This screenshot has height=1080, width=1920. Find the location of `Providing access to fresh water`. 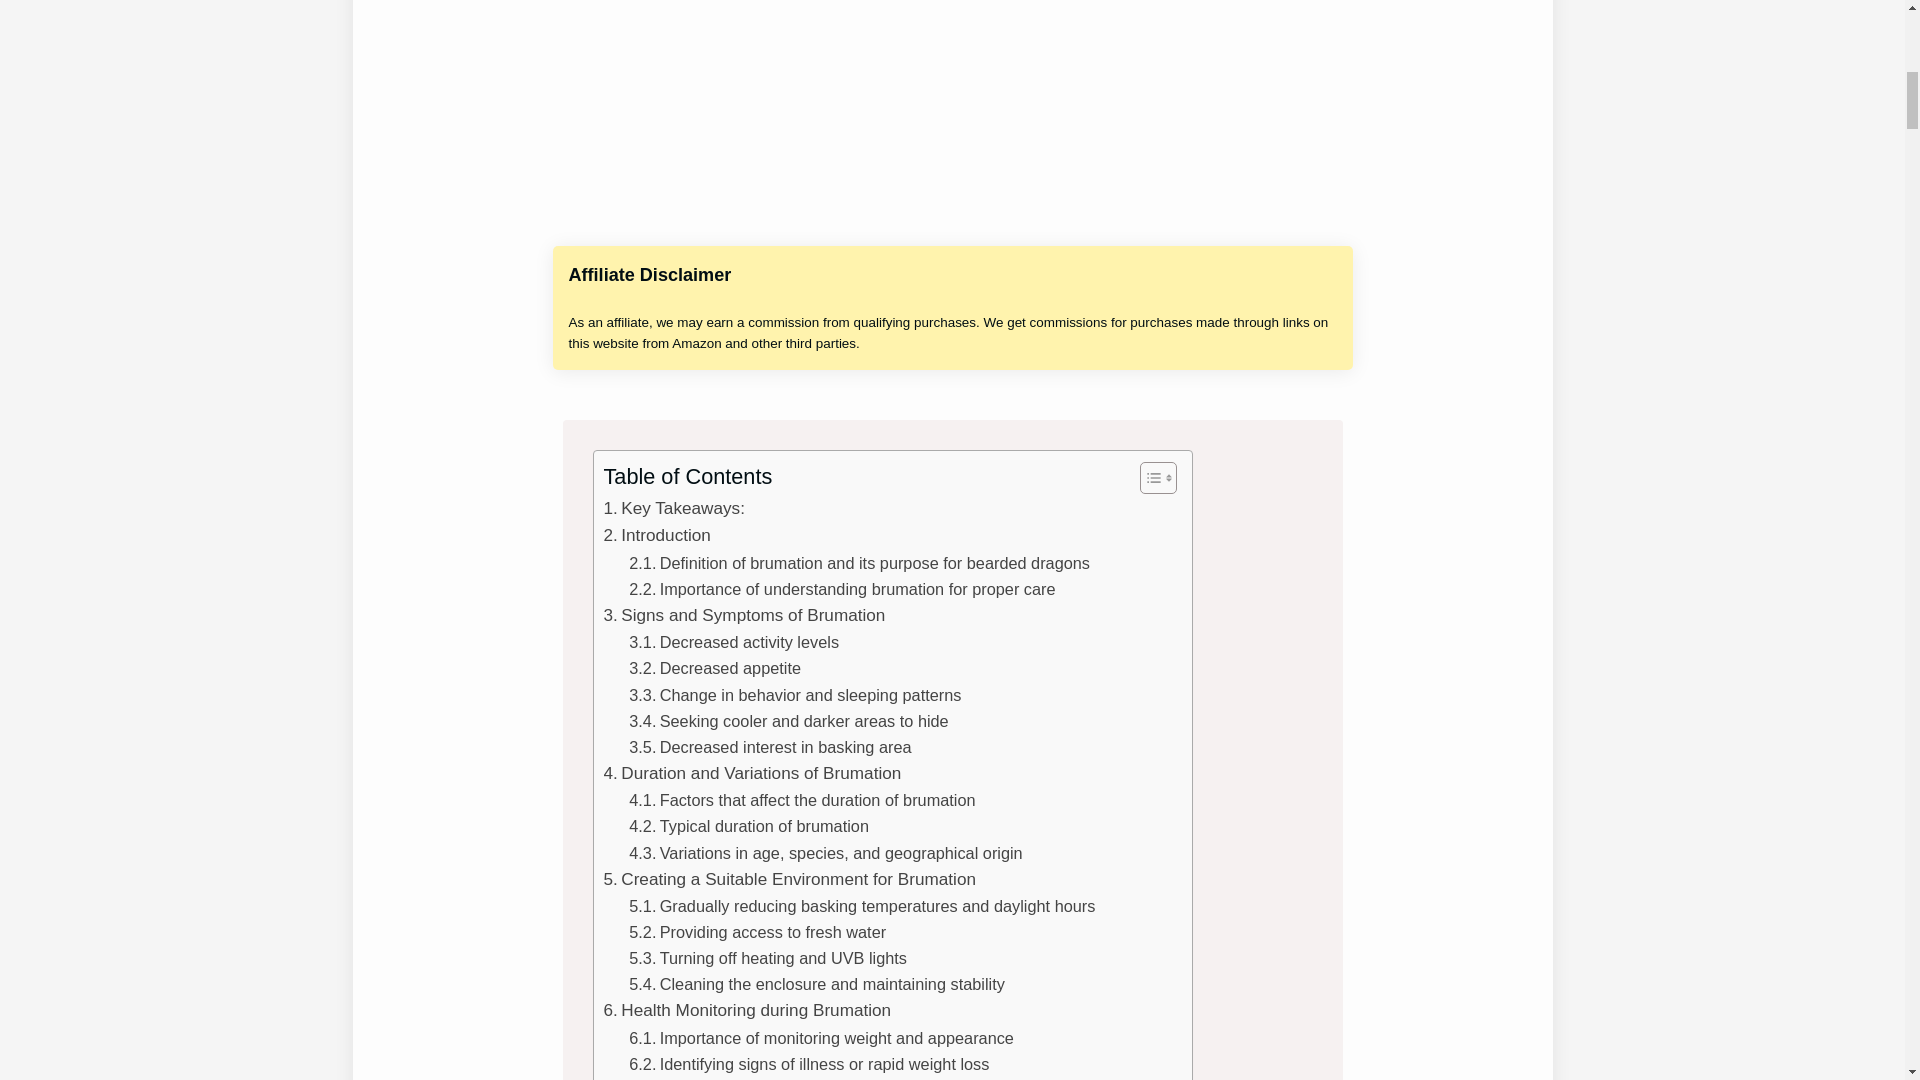

Providing access to fresh water is located at coordinates (757, 932).